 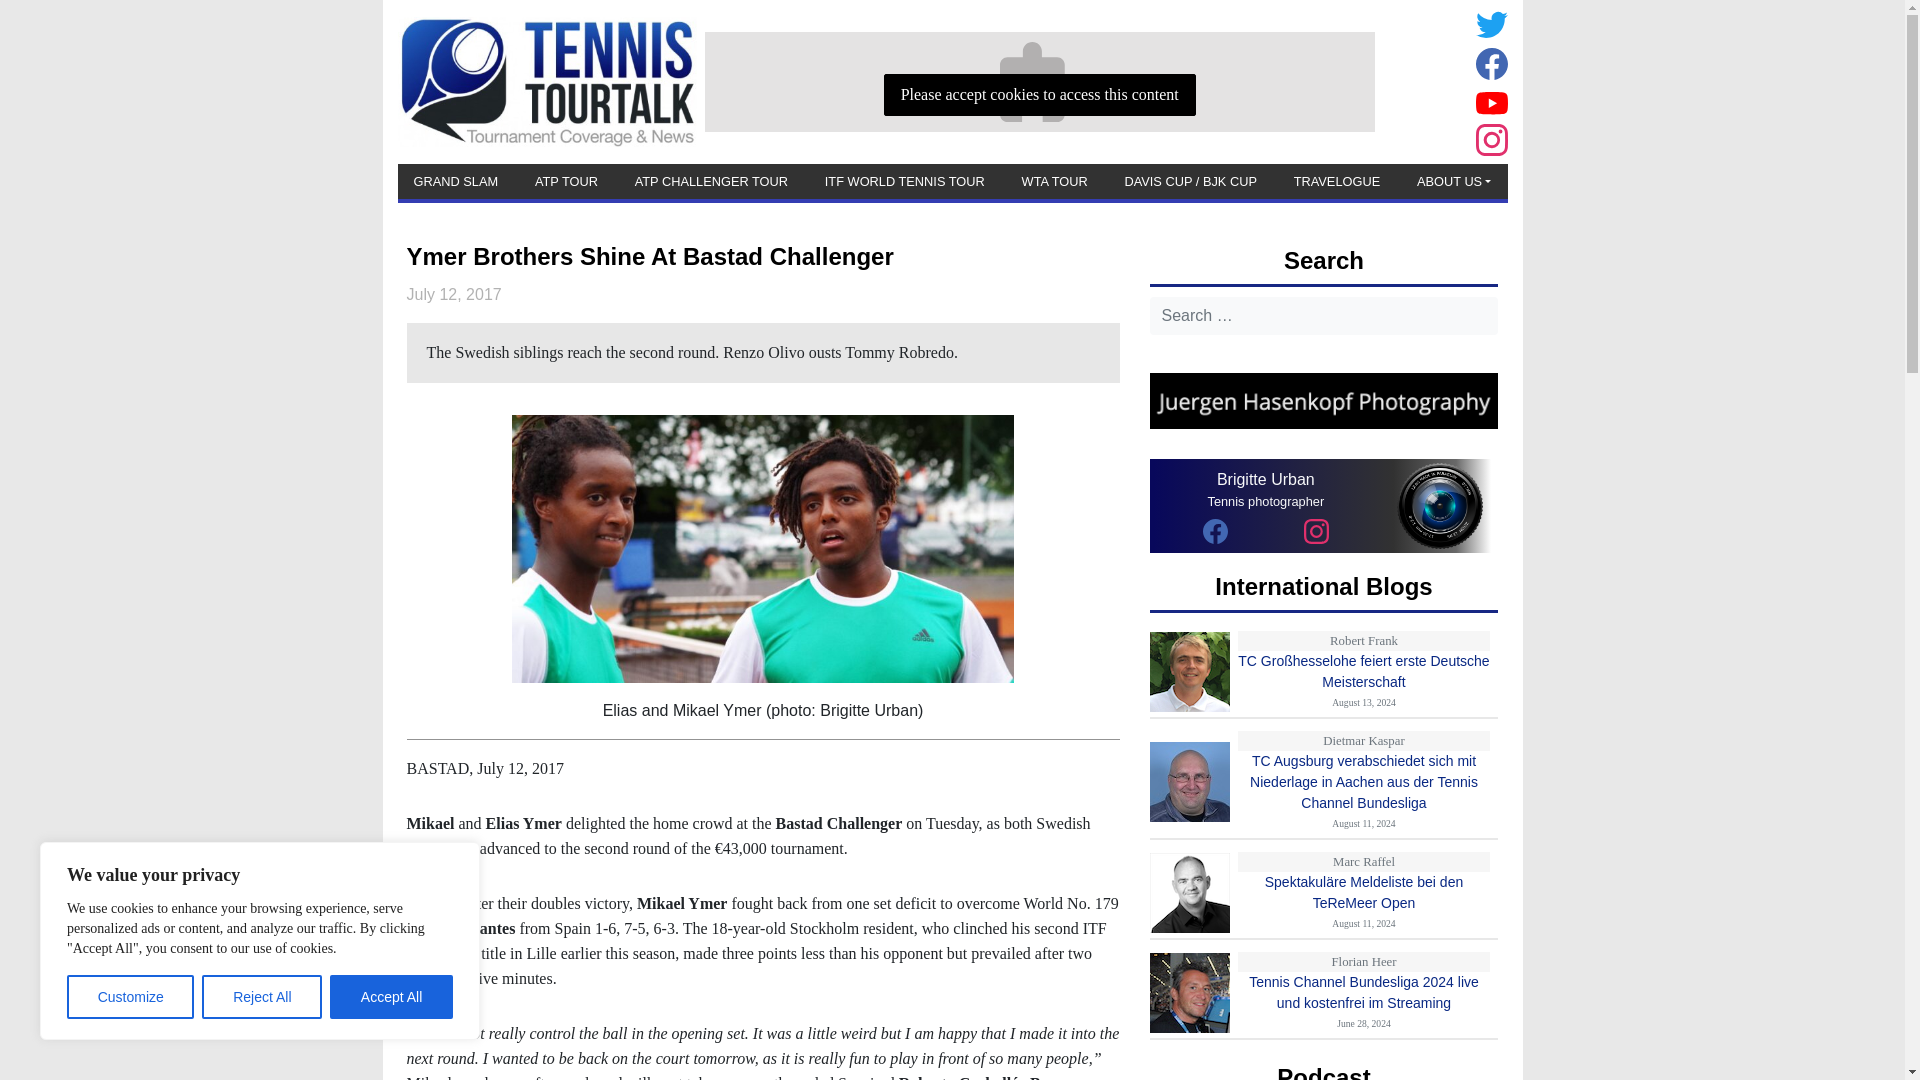 What do you see at coordinates (1337, 181) in the screenshot?
I see `Travelogue` at bounding box center [1337, 181].